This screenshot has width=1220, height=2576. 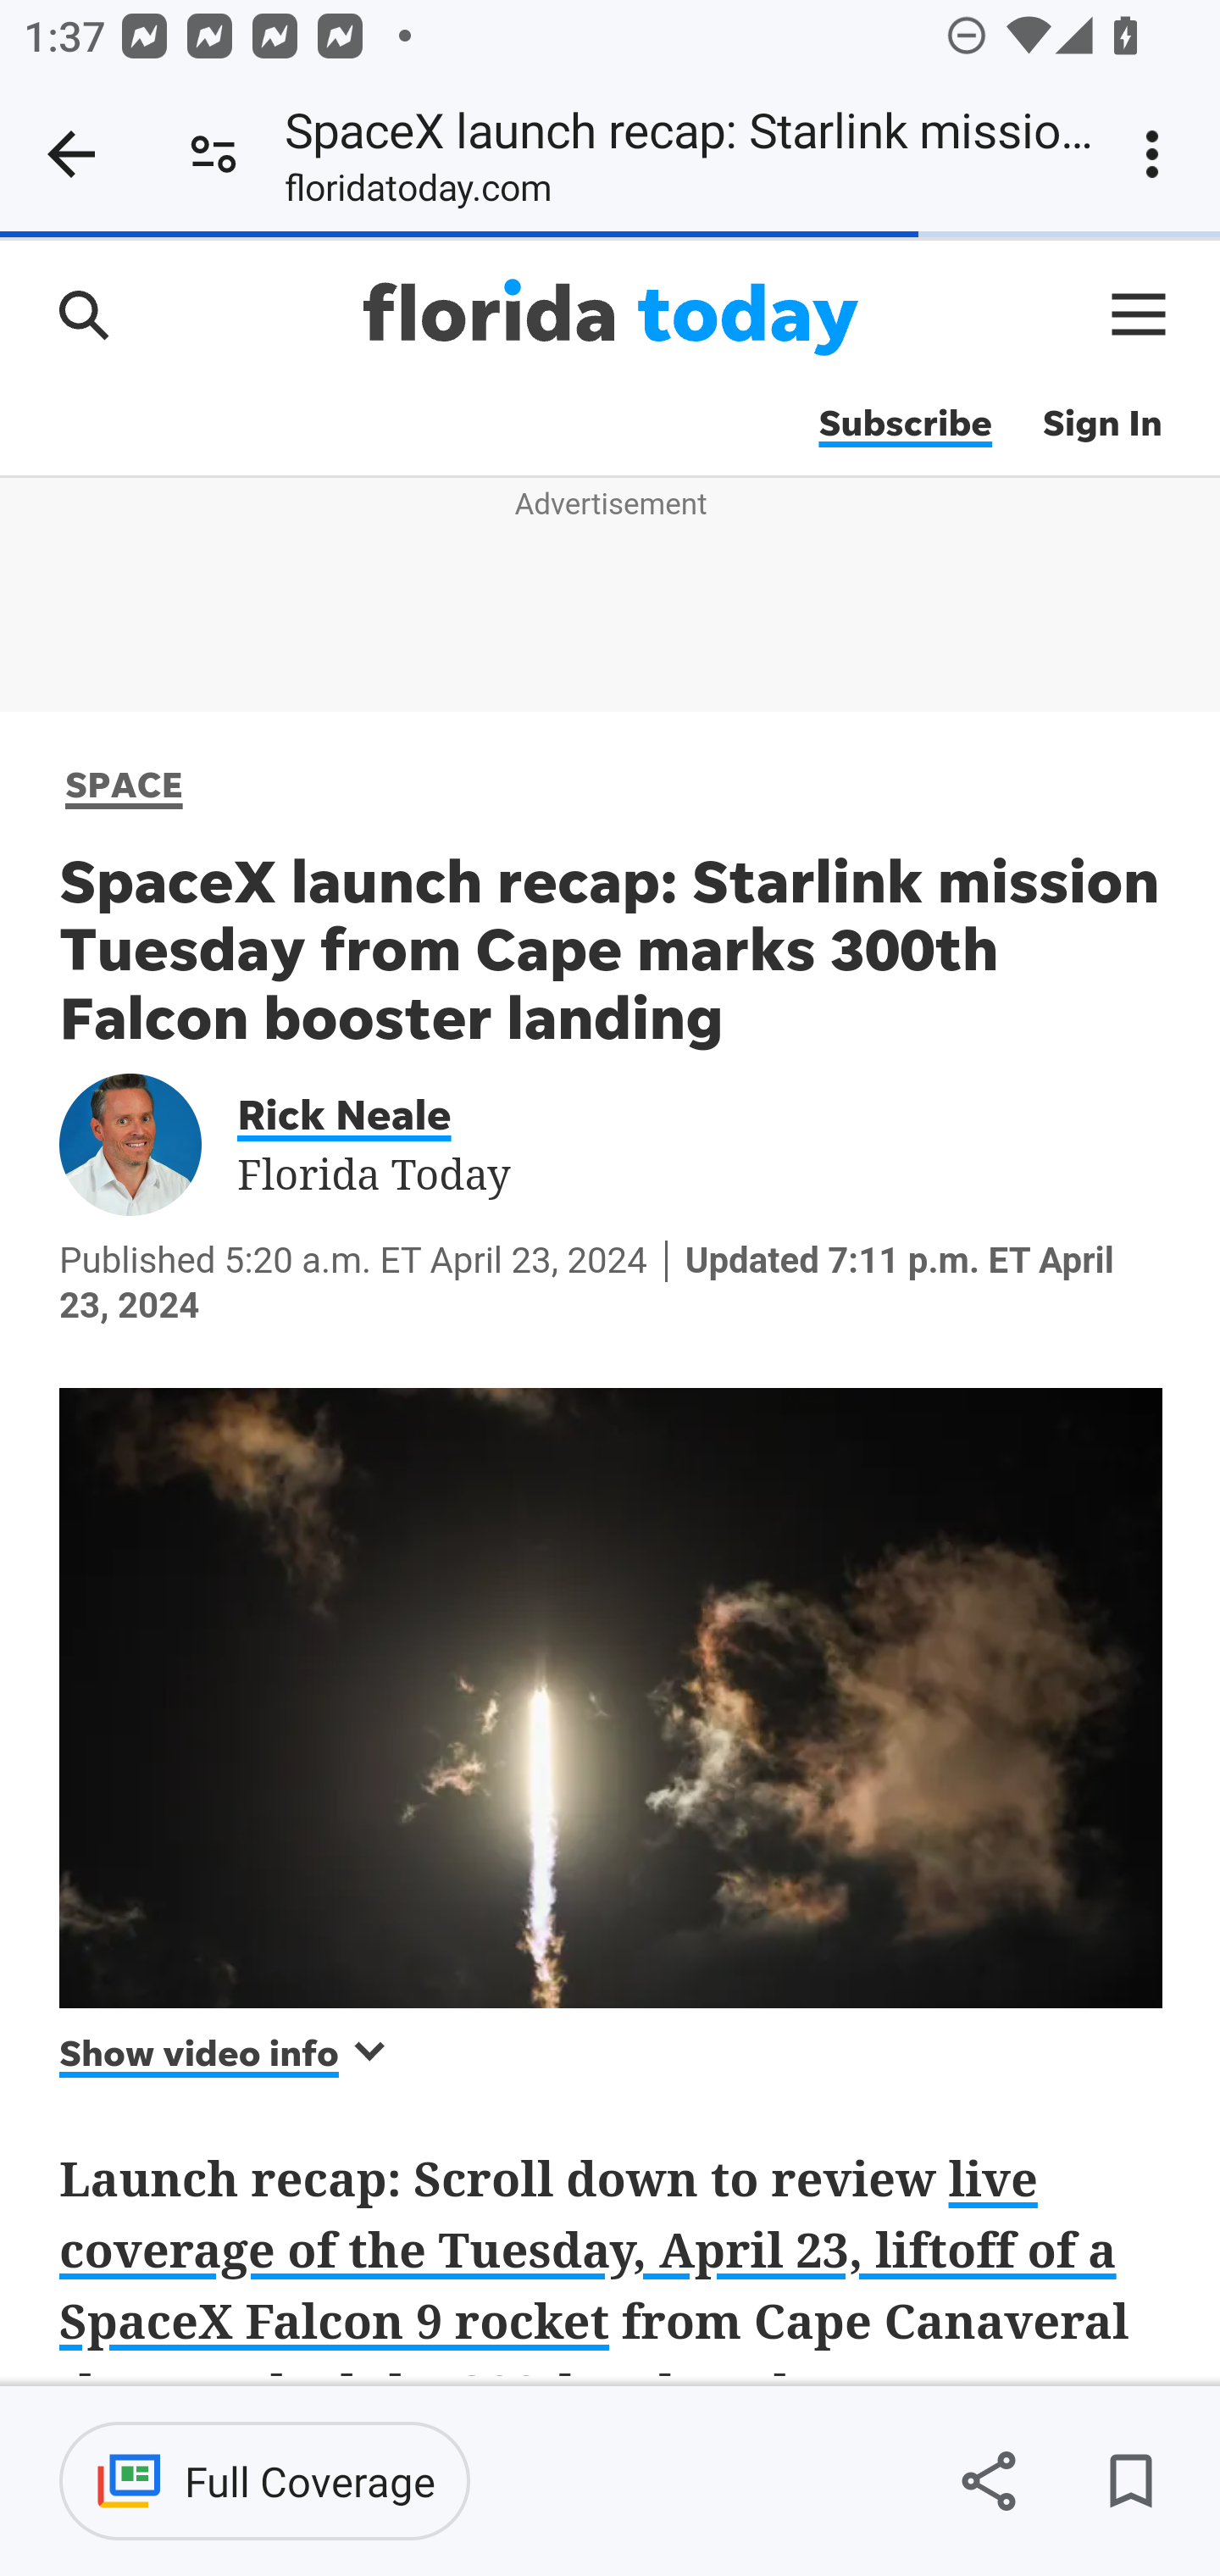 I want to click on Close tab, so click(x=71, y=154).